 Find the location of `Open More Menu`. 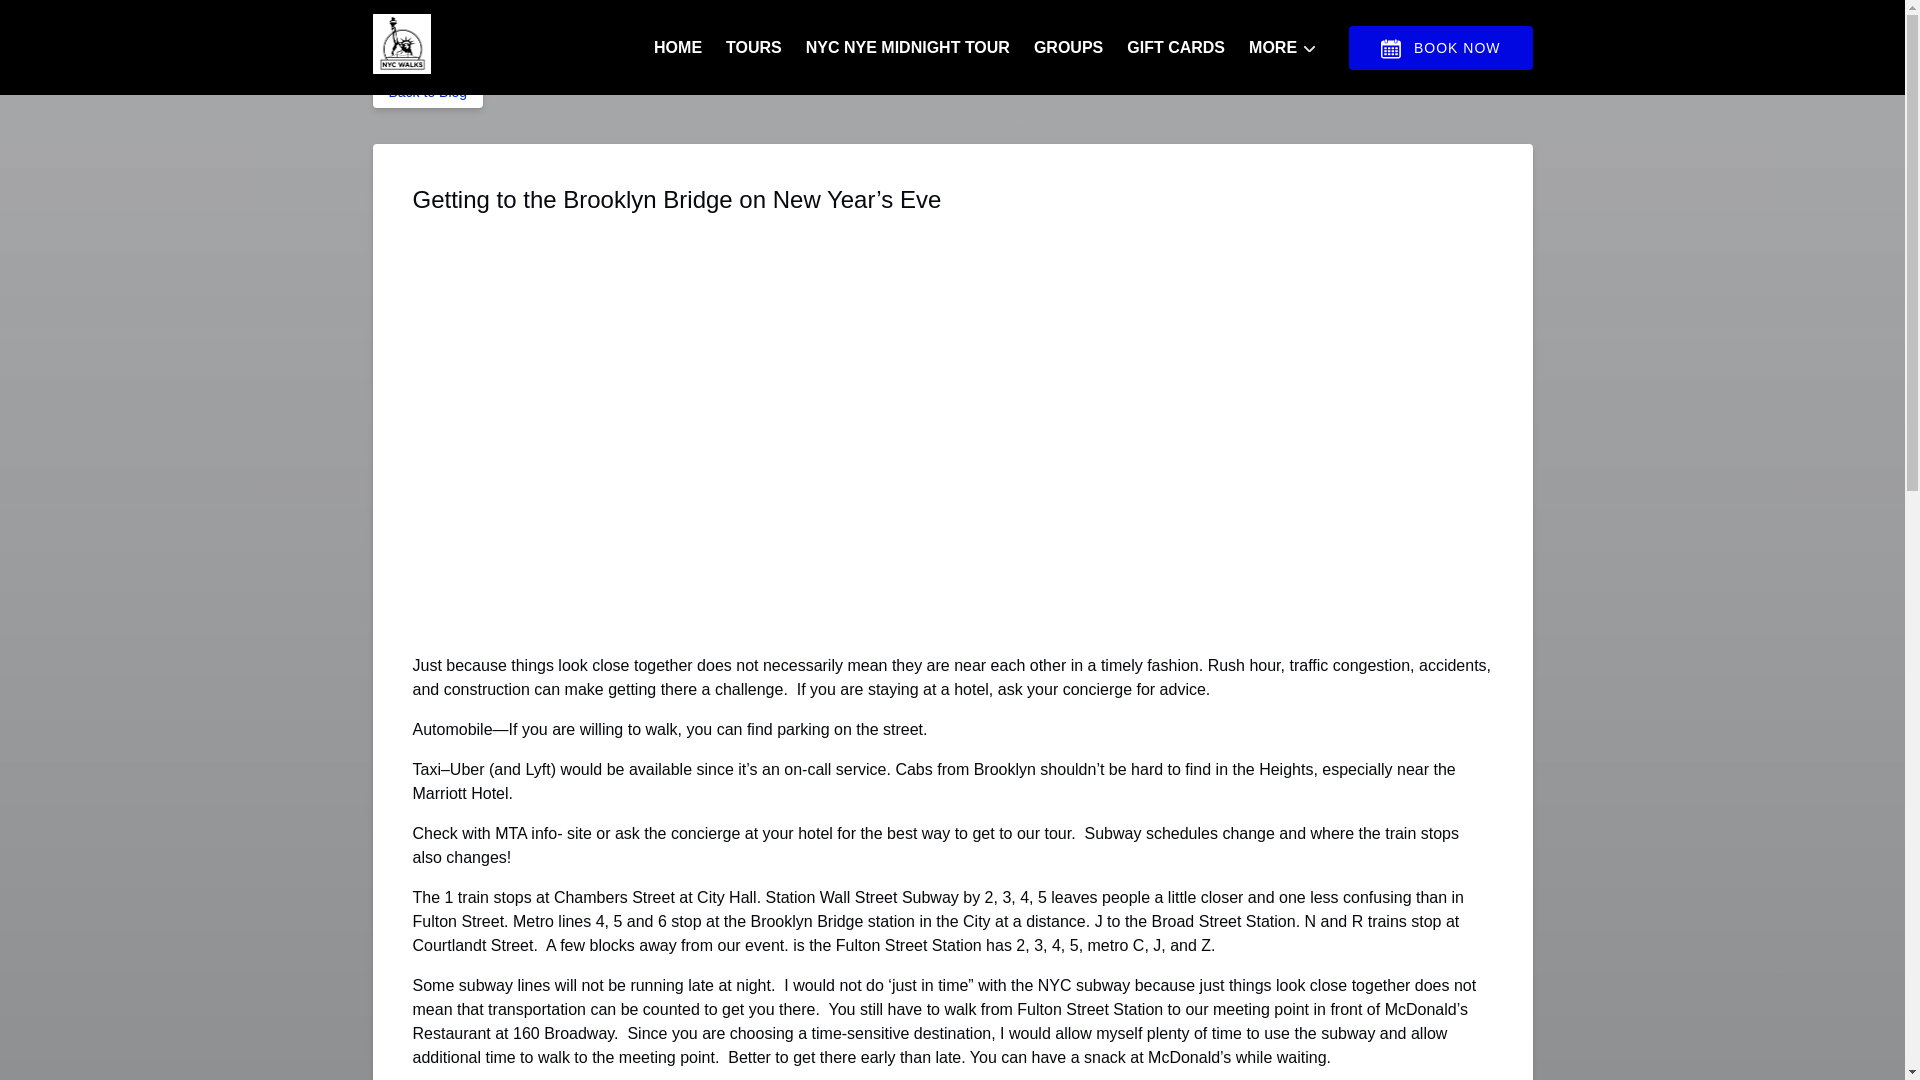

Open More Menu is located at coordinates (1287, 43).